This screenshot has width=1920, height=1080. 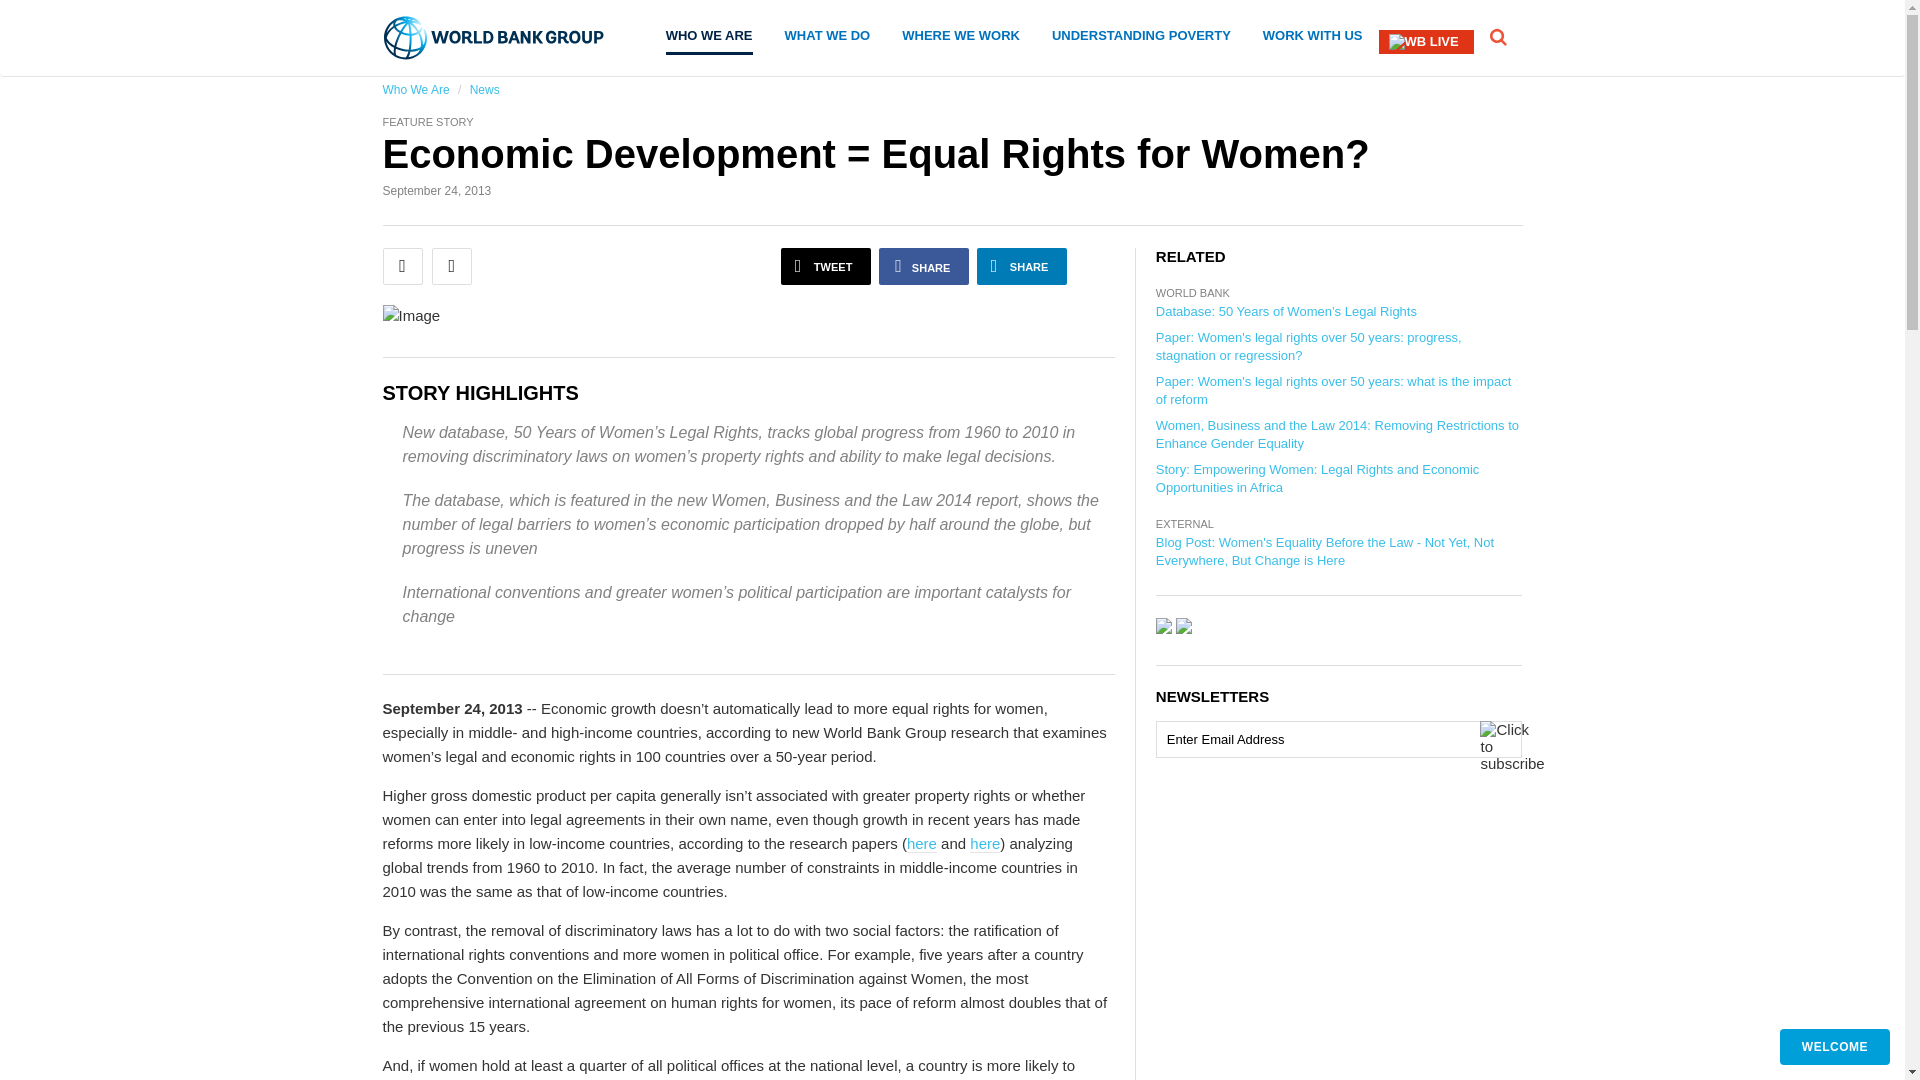 What do you see at coordinates (826, 266) in the screenshot?
I see `Tweet` at bounding box center [826, 266].